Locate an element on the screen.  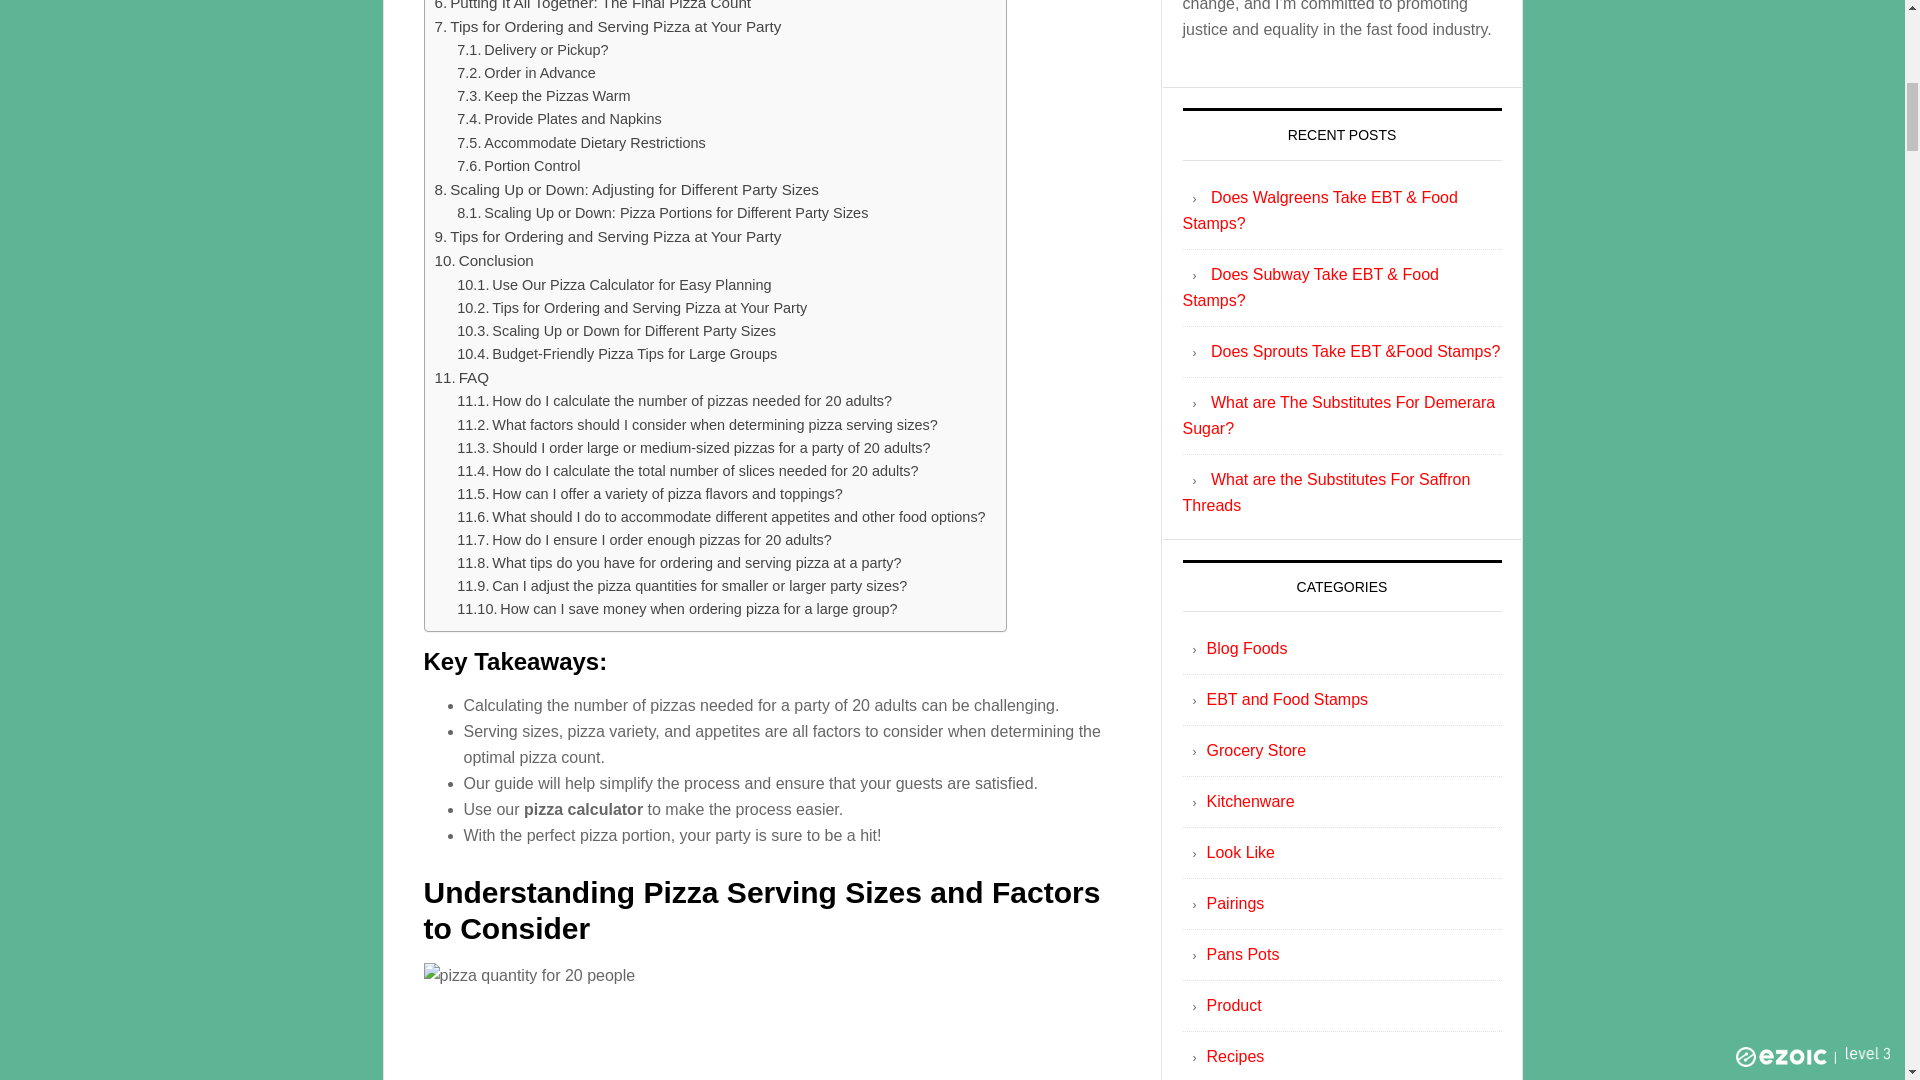
Scaling Up or Down: Pizza Portions for Different Party Sizes is located at coordinates (662, 212).